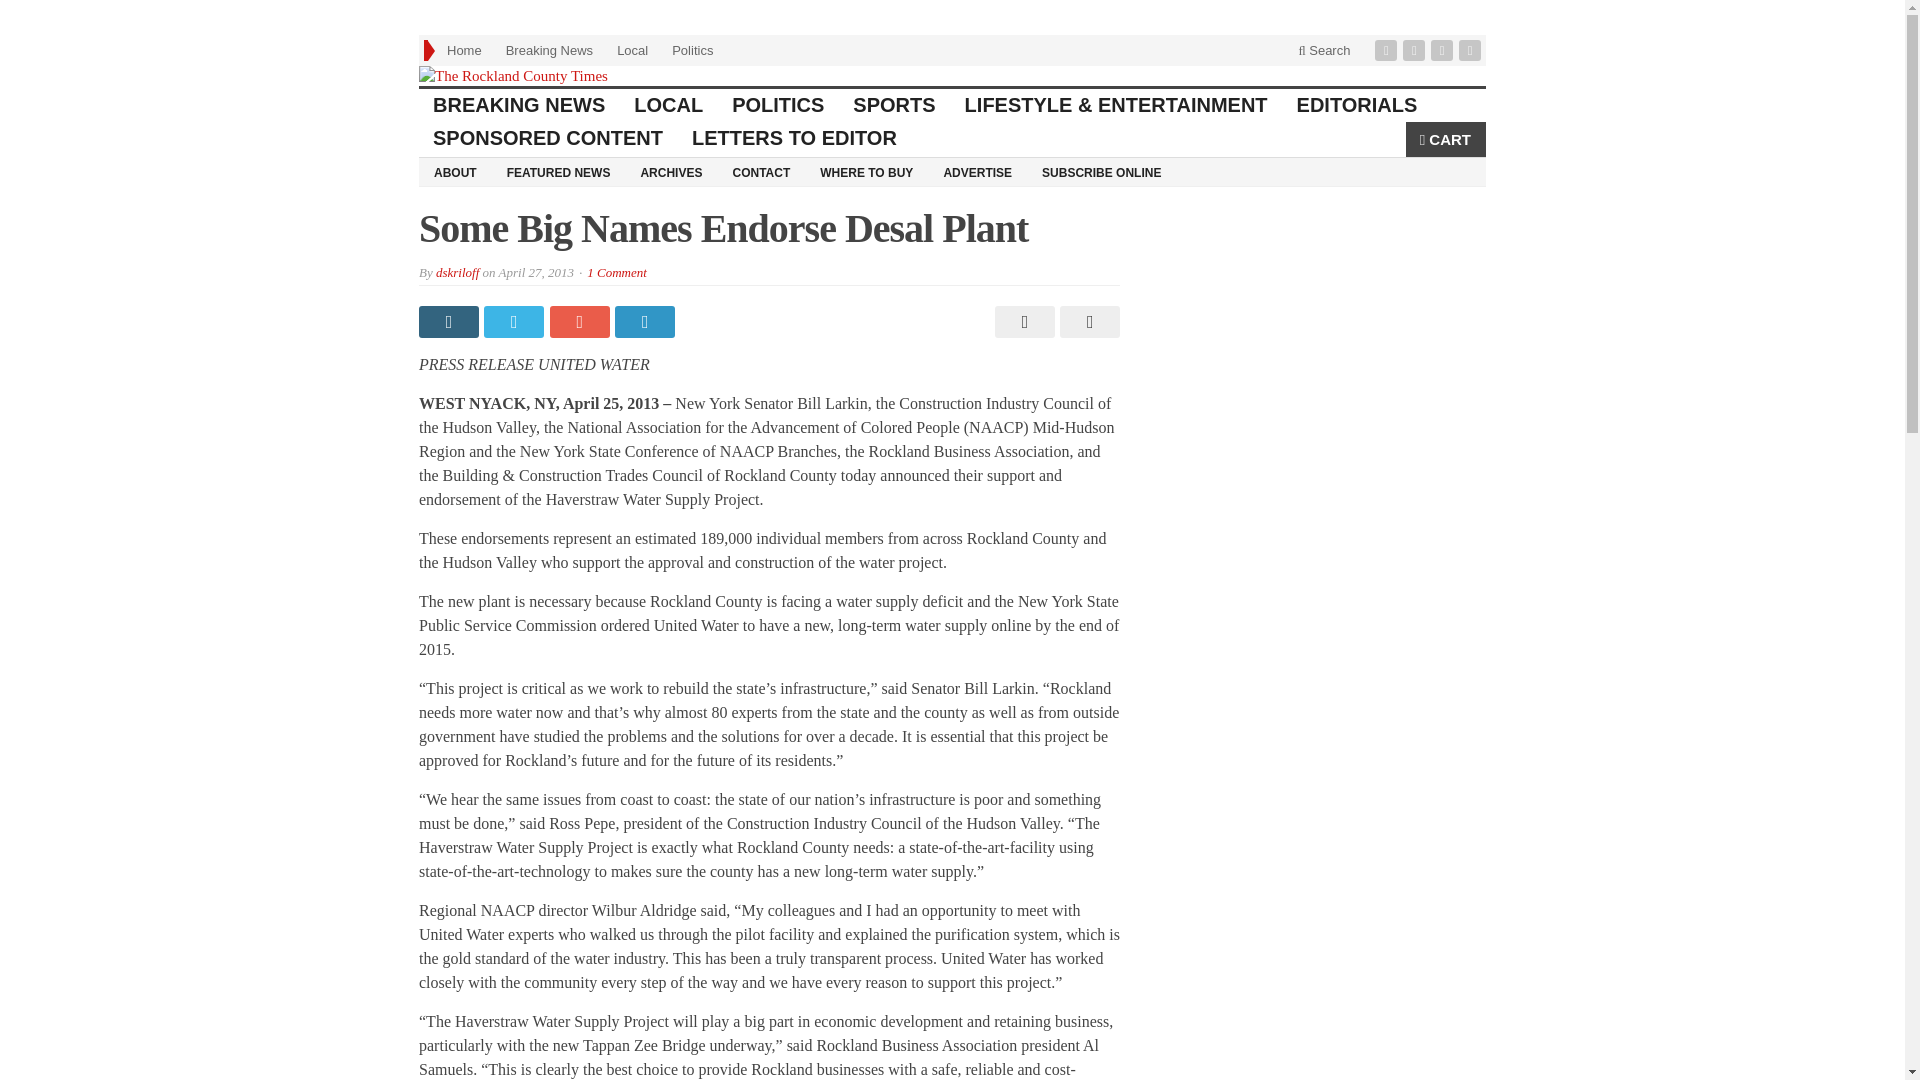 This screenshot has height=1080, width=1920. What do you see at coordinates (1086, 322) in the screenshot?
I see `Send by Email` at bounding box center [1086, 322].